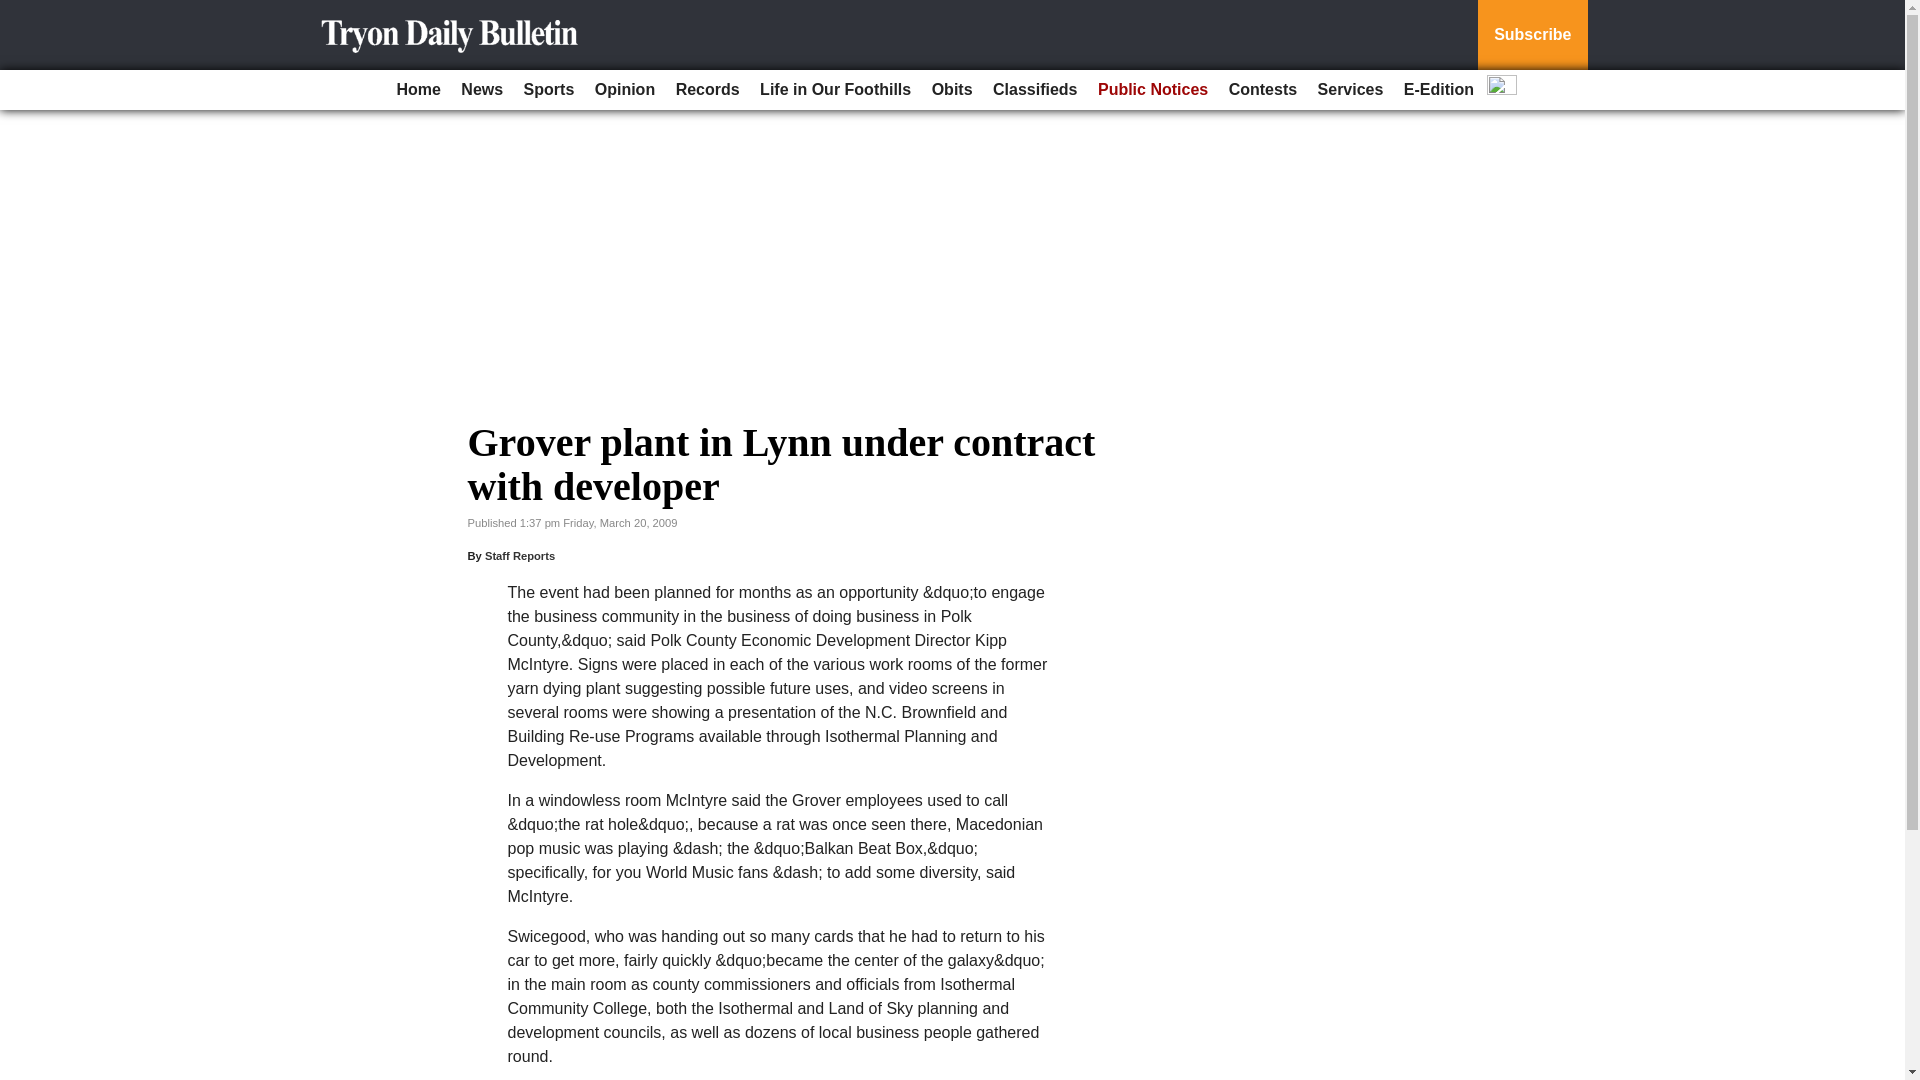 This screenshot has height=1080, width=1920. What do you see at coordinates (836, 90) in the screenshot?
I see `Life in Our Foothills` at bounding box center [836, 90].